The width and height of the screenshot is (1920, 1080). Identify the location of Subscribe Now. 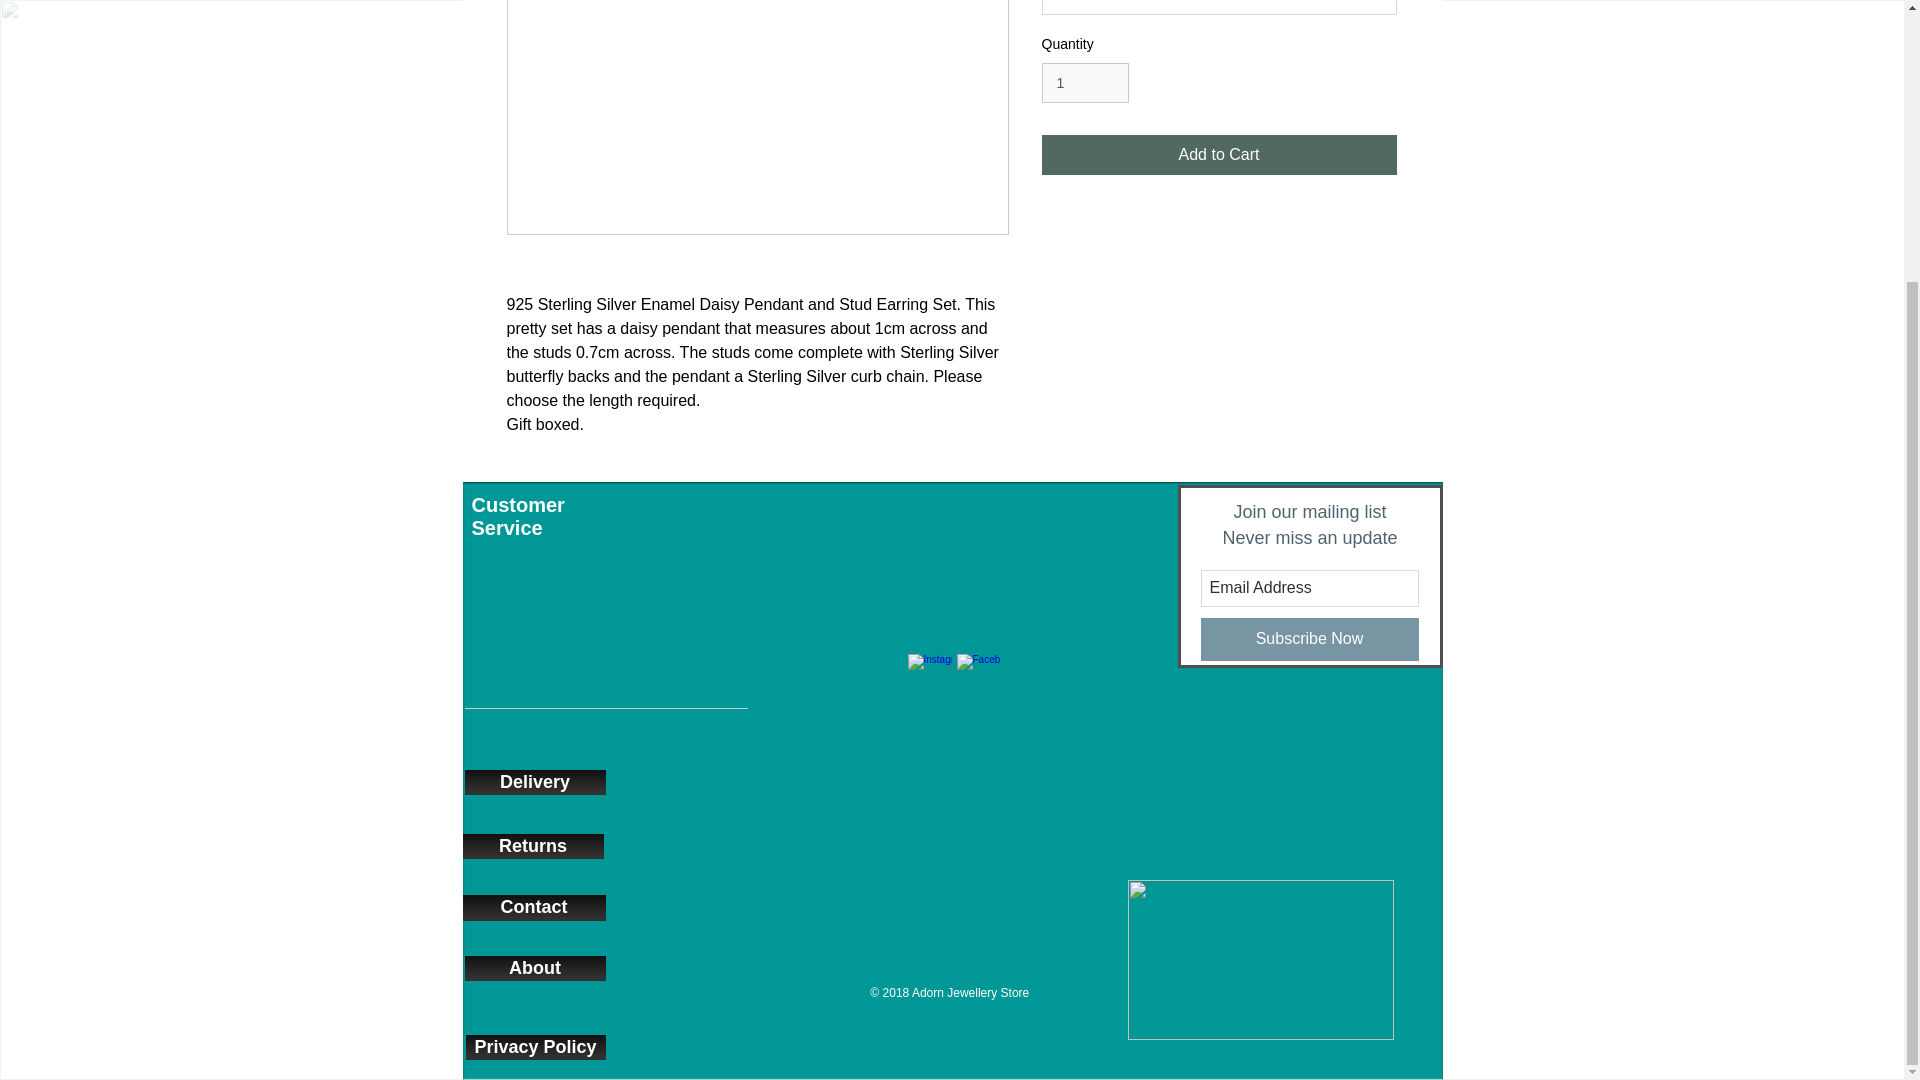
(1309, 638).